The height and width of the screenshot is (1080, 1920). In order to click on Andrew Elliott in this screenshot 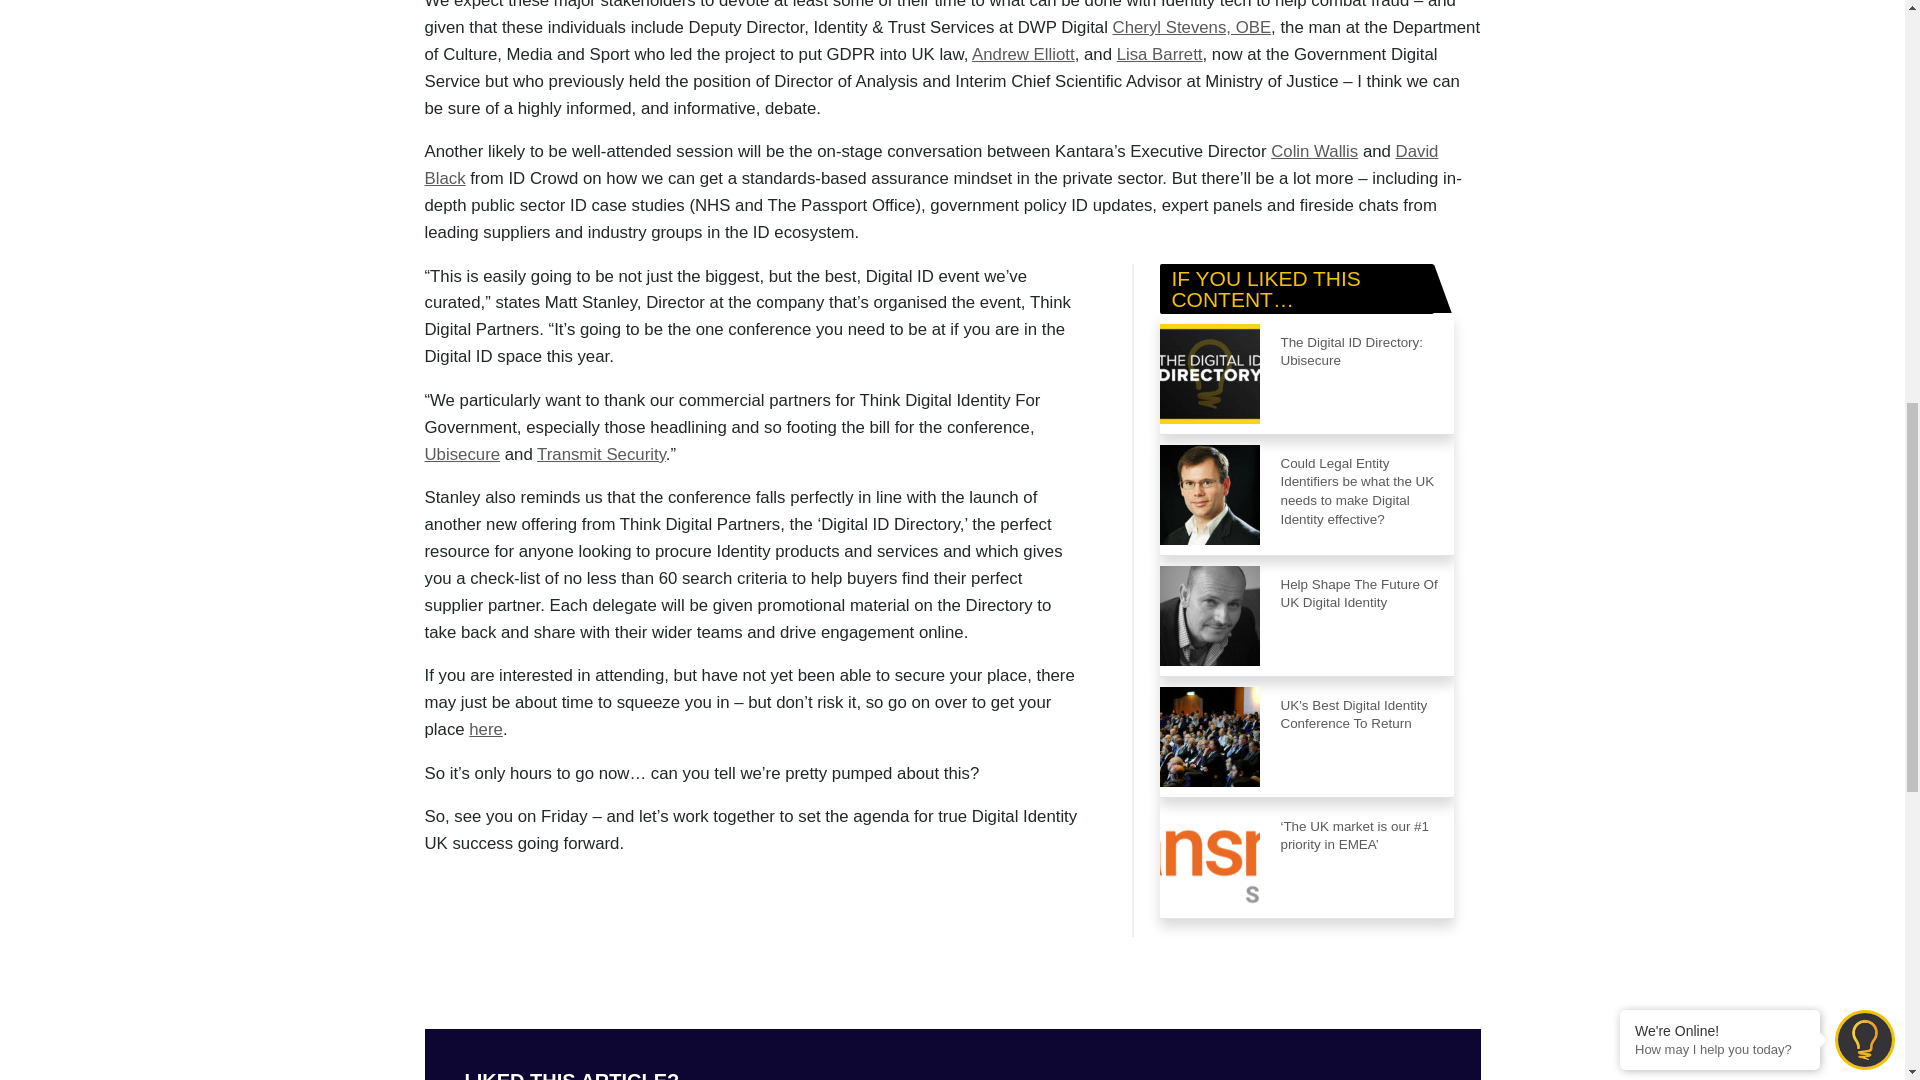, I will do `click(1023, 54)`.